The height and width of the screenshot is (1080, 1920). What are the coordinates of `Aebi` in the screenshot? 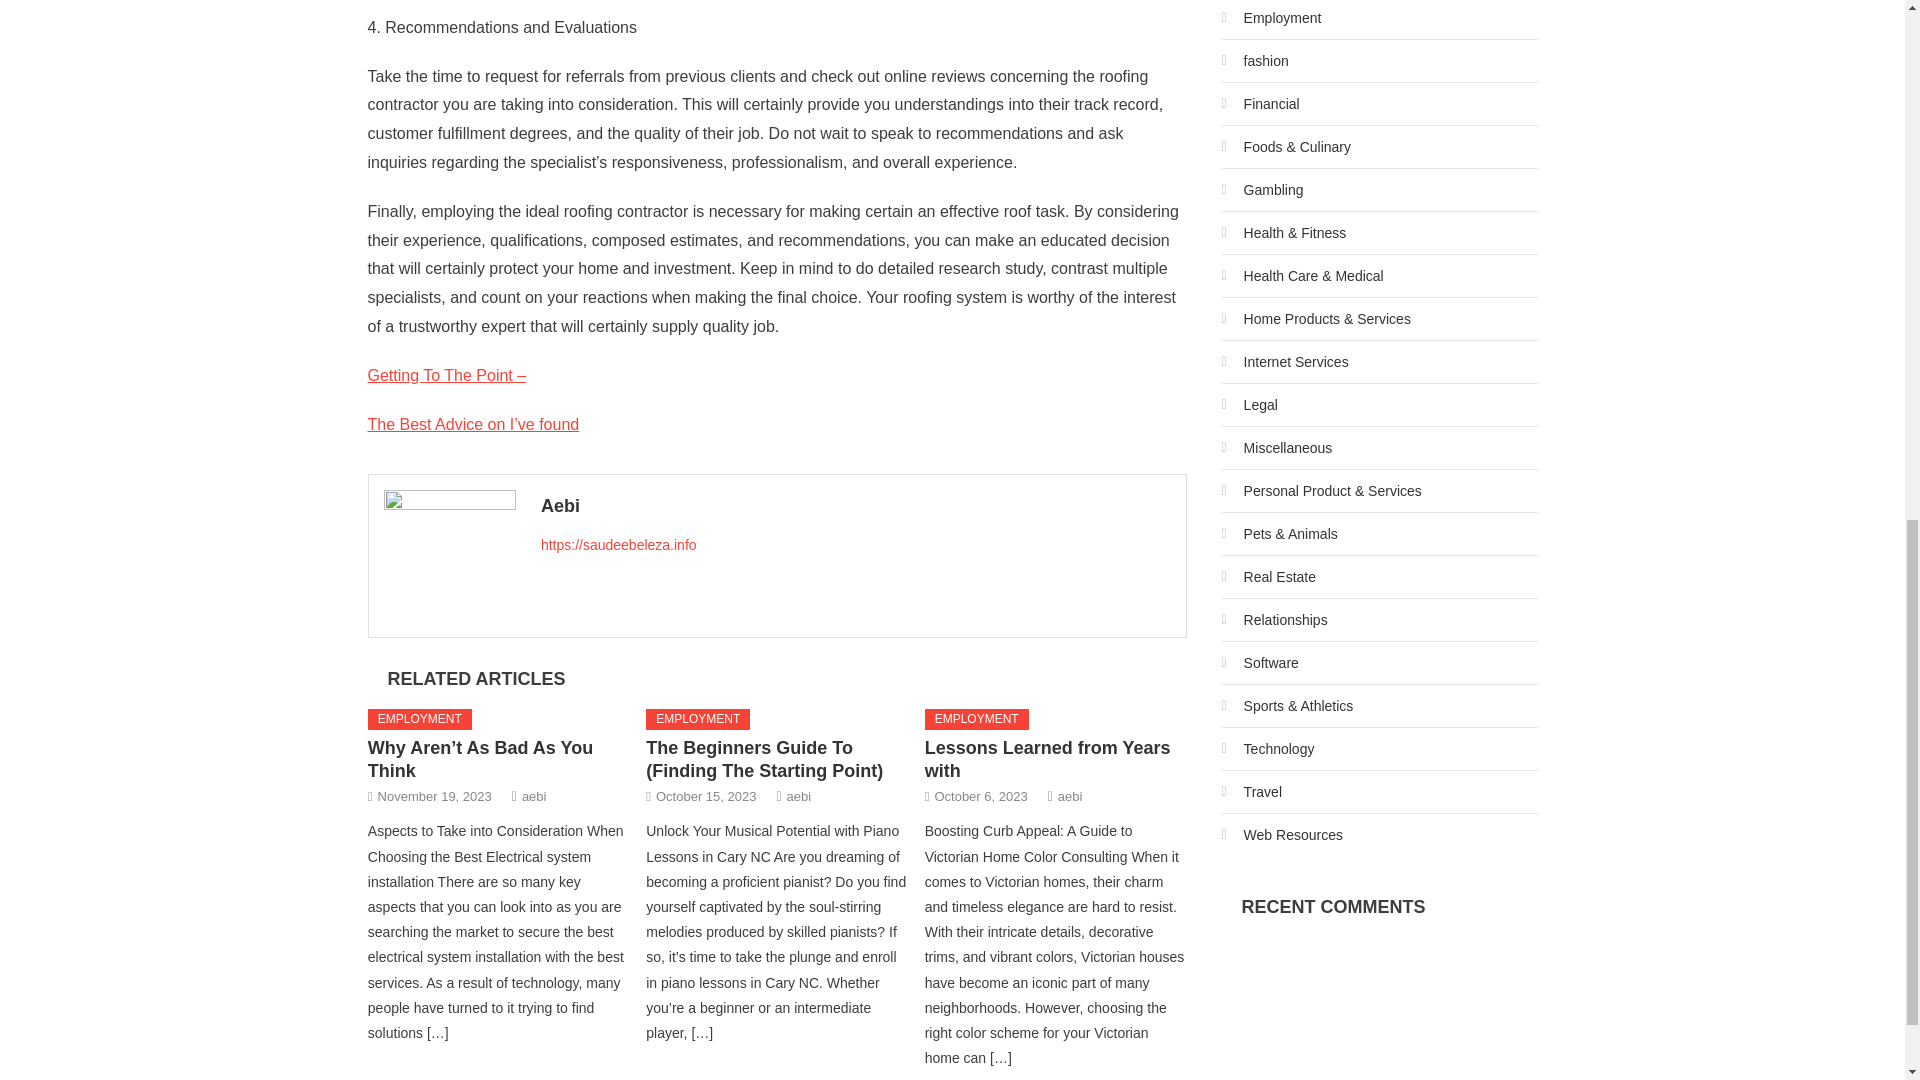 It's located at (856, 506).